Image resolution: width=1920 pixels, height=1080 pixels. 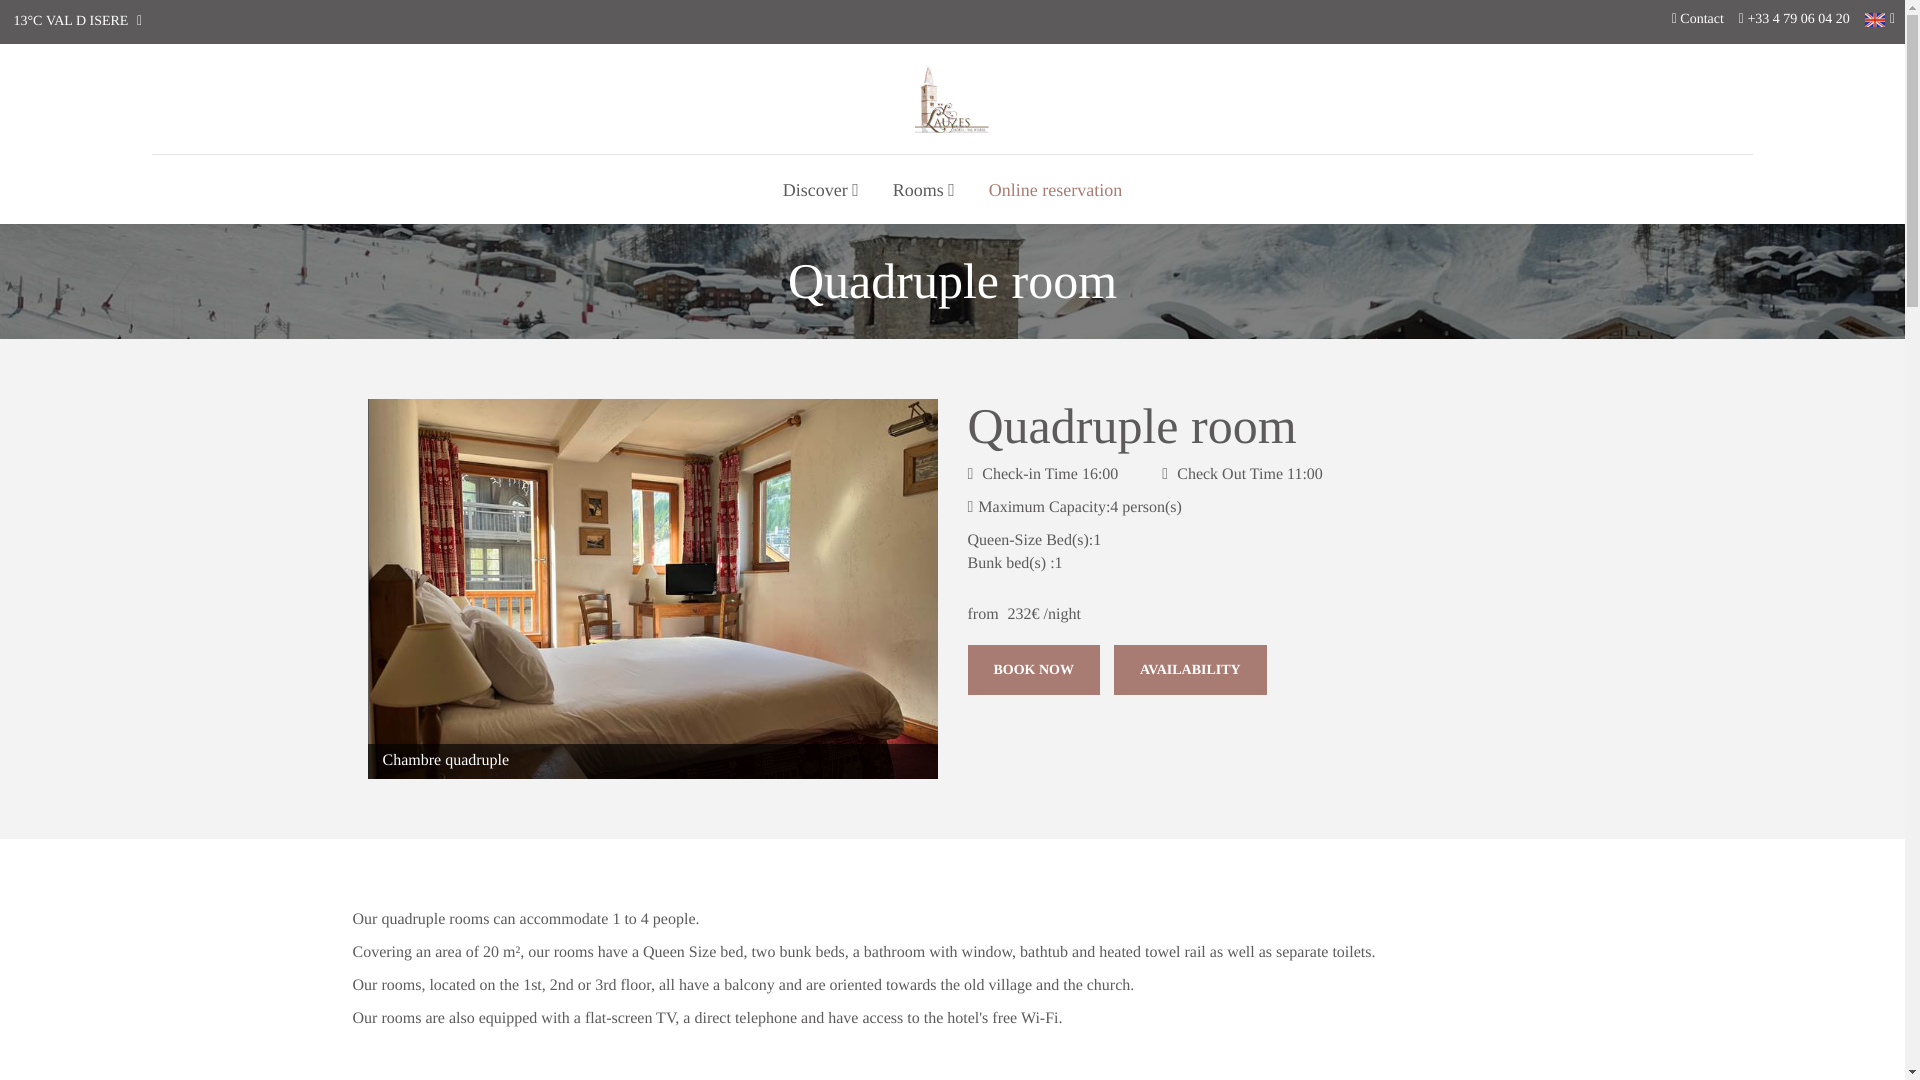 I want to click on BOOK NOW, so click(x=1034, y=670).